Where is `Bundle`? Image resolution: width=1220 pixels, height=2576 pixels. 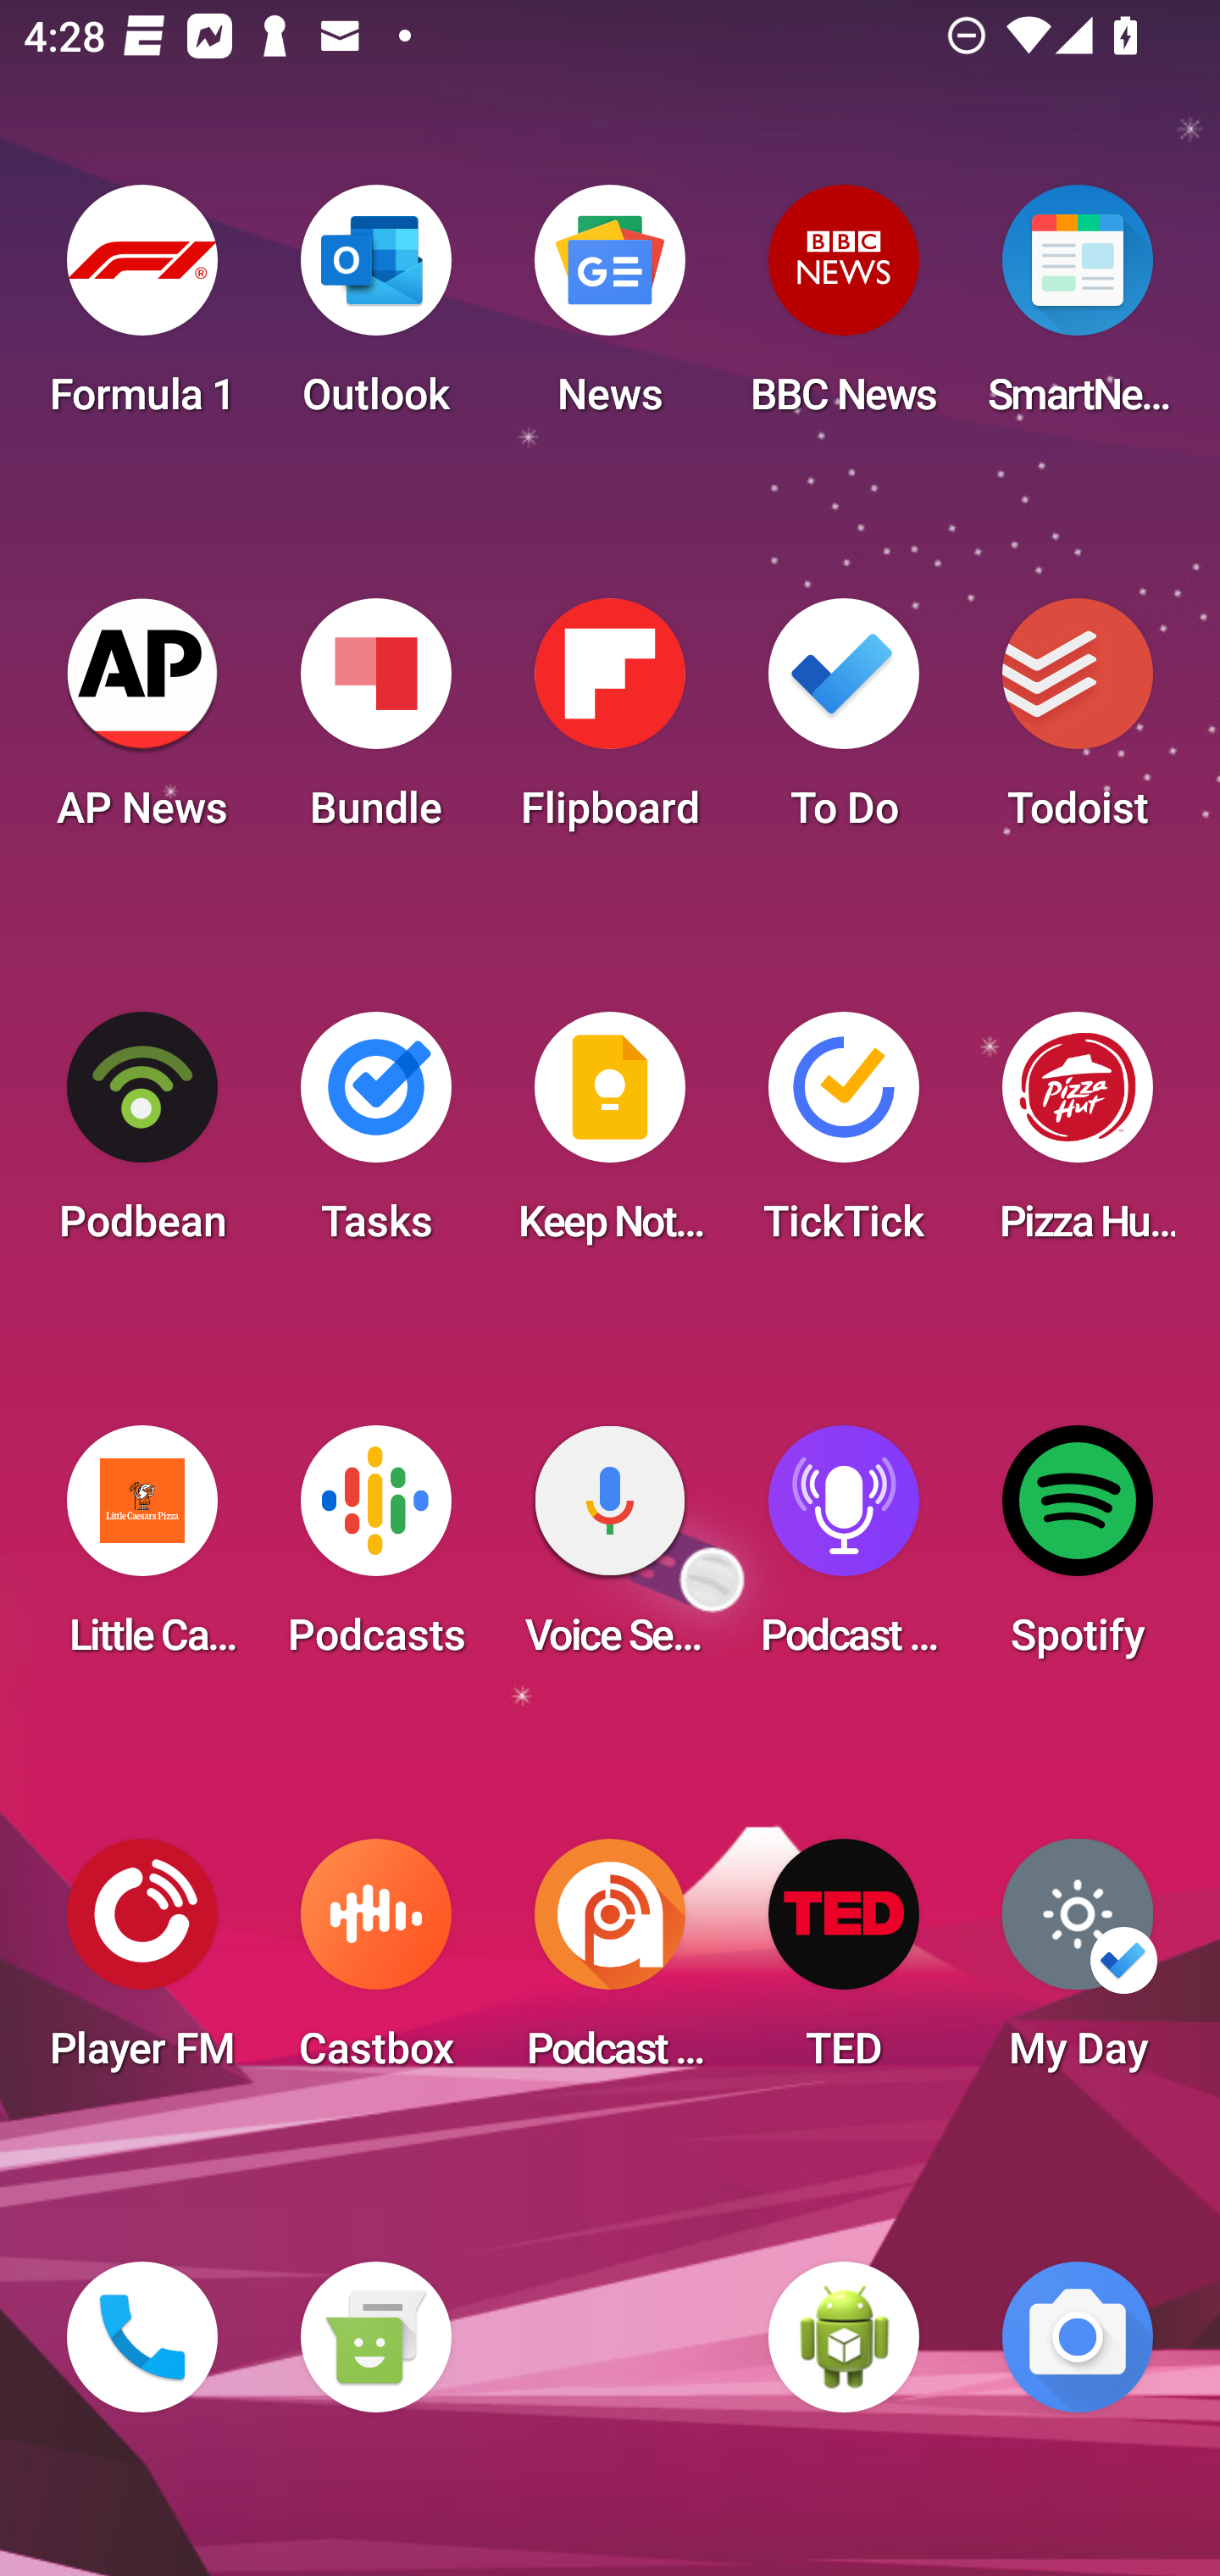
Bundle is located at coordinates (375, 724).